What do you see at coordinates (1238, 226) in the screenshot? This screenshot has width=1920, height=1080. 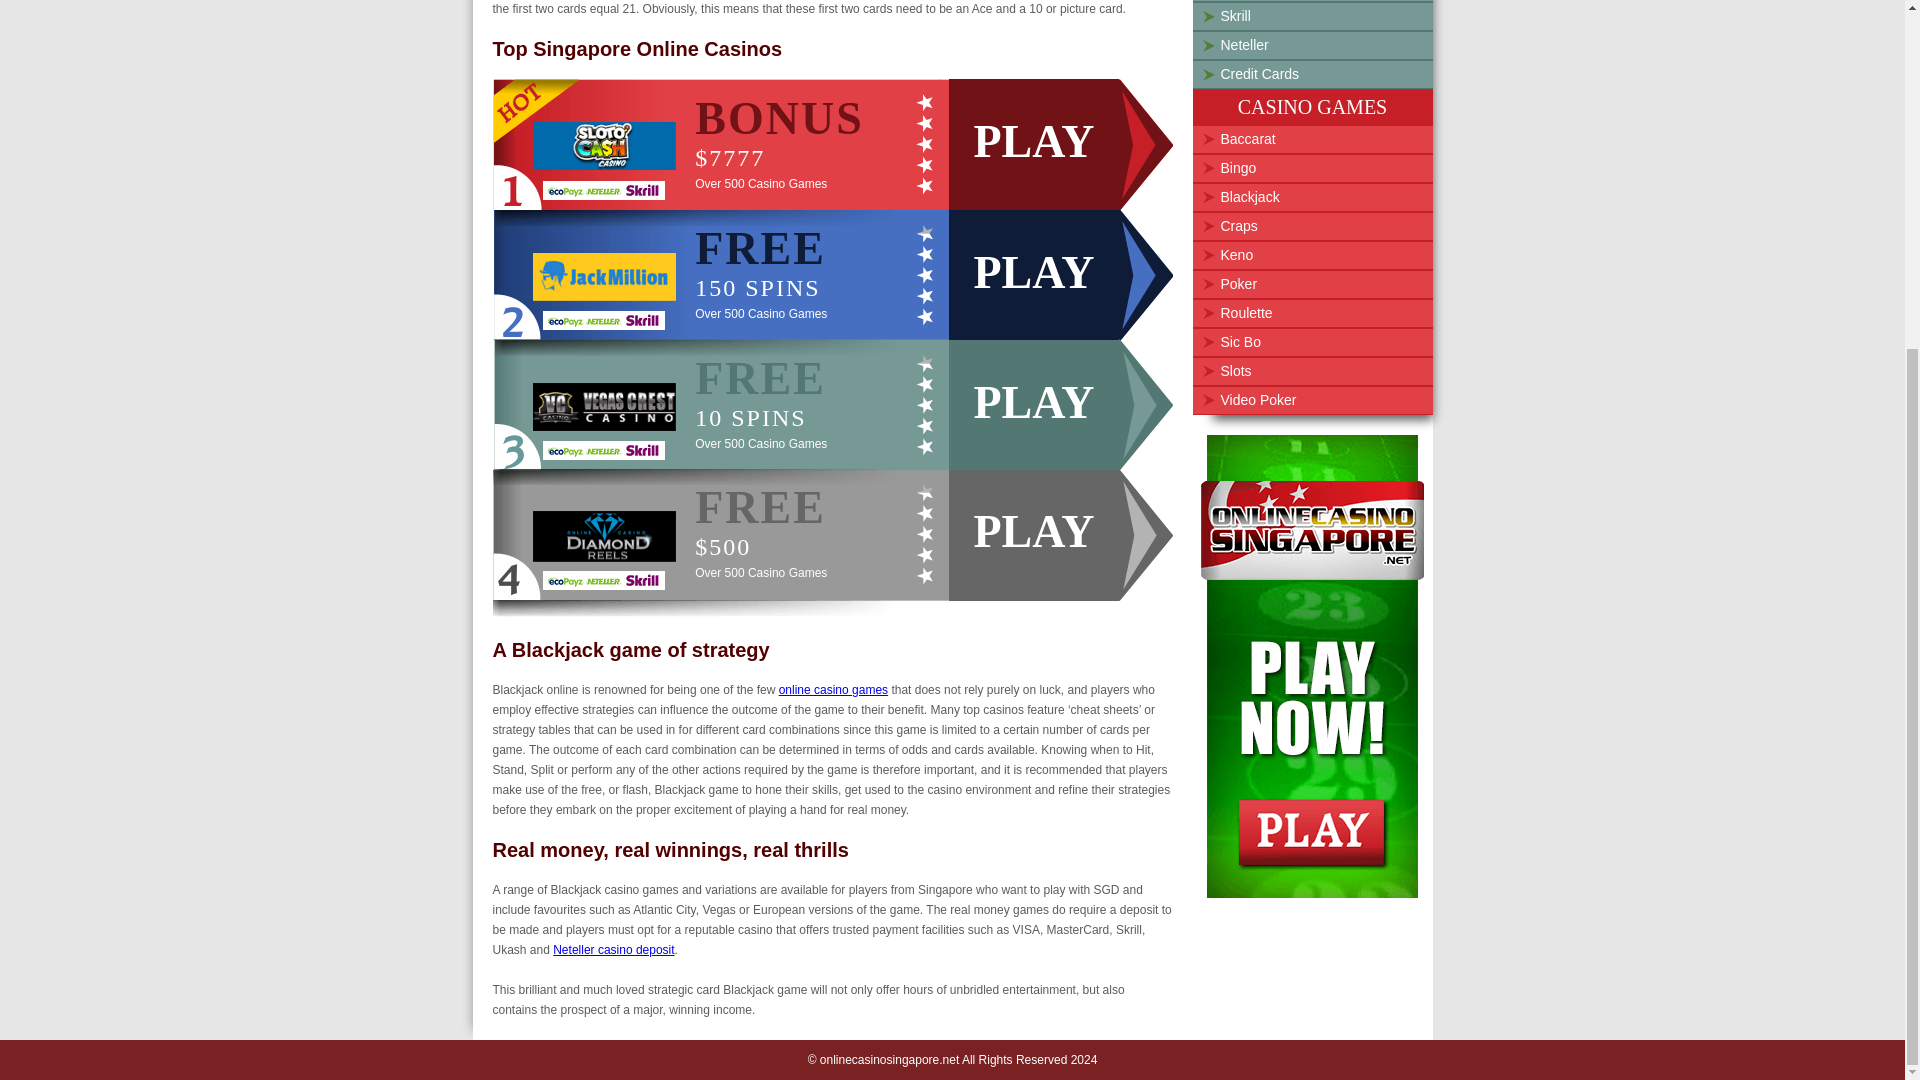 I see `Craps` at bounding box center [1238, 226].